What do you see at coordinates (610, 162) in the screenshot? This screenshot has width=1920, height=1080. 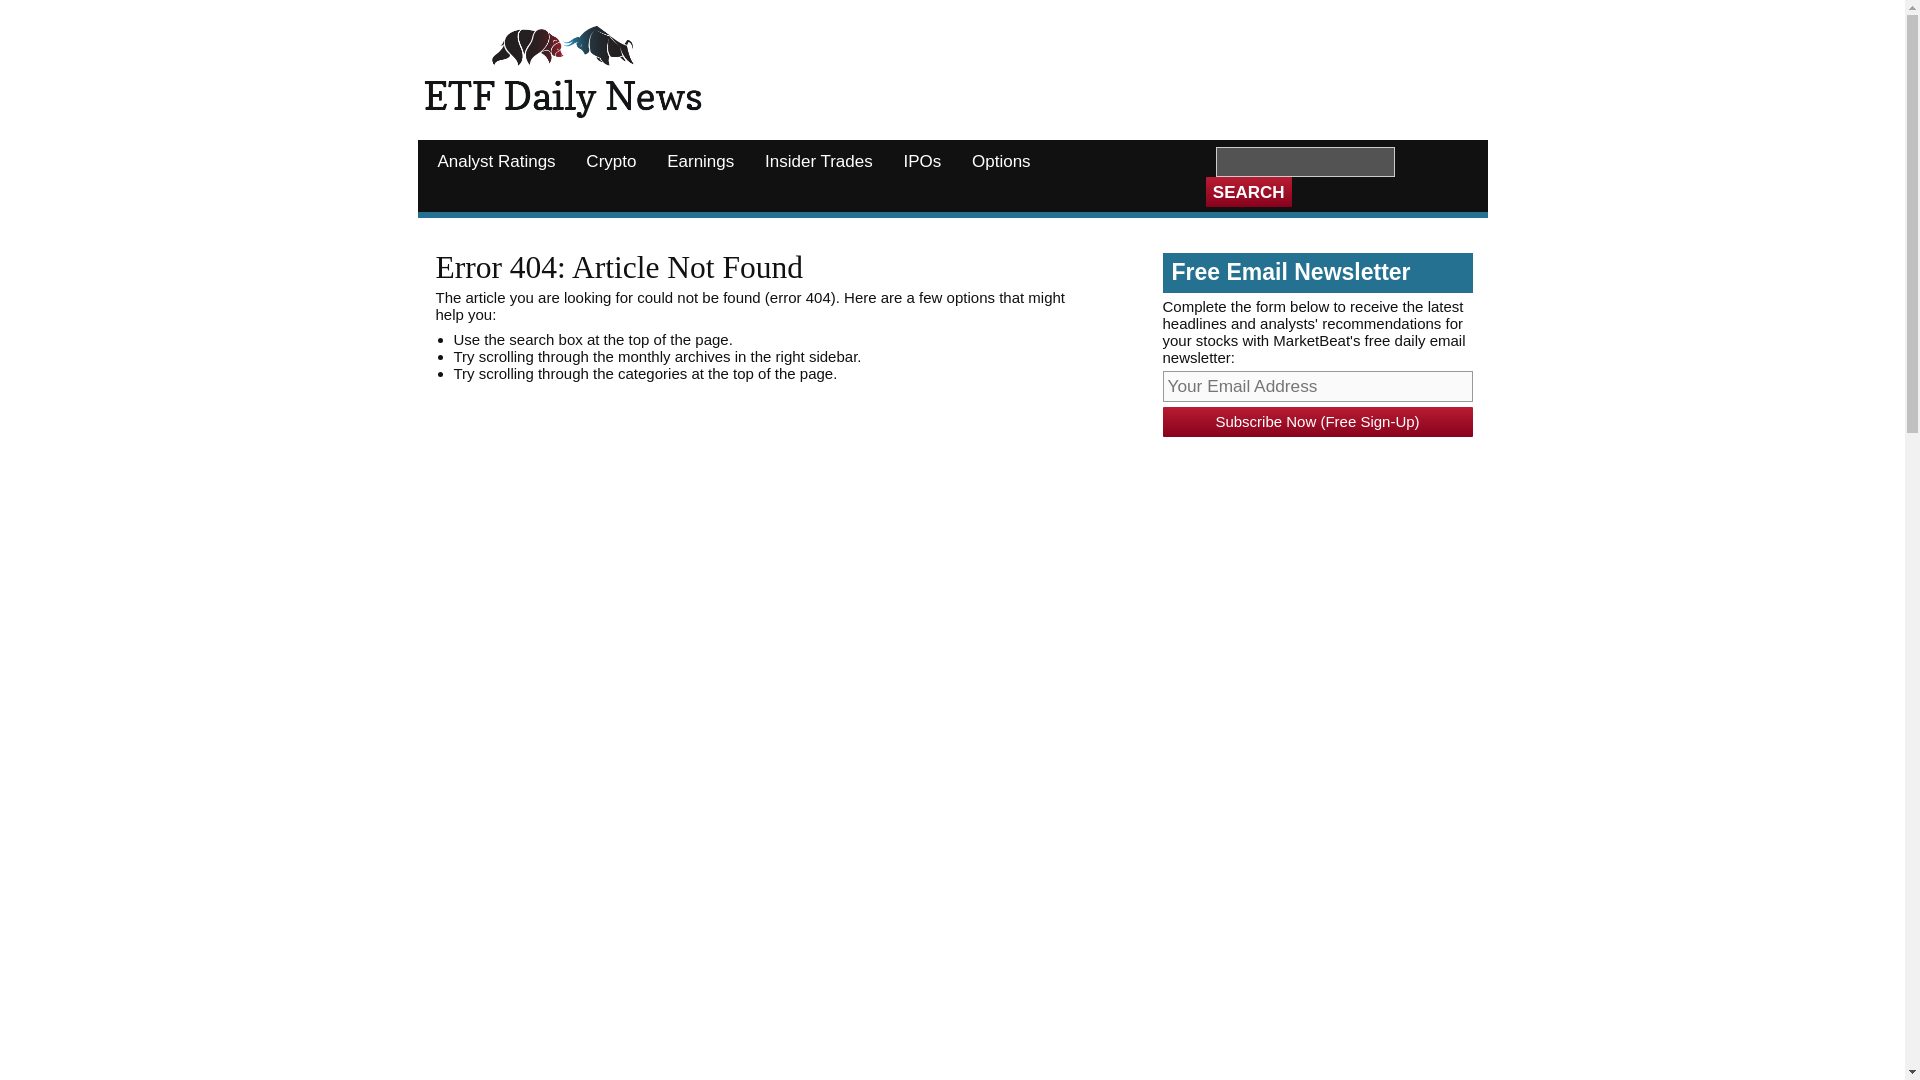 I see `Crypto` at bounding box center [610, 162].